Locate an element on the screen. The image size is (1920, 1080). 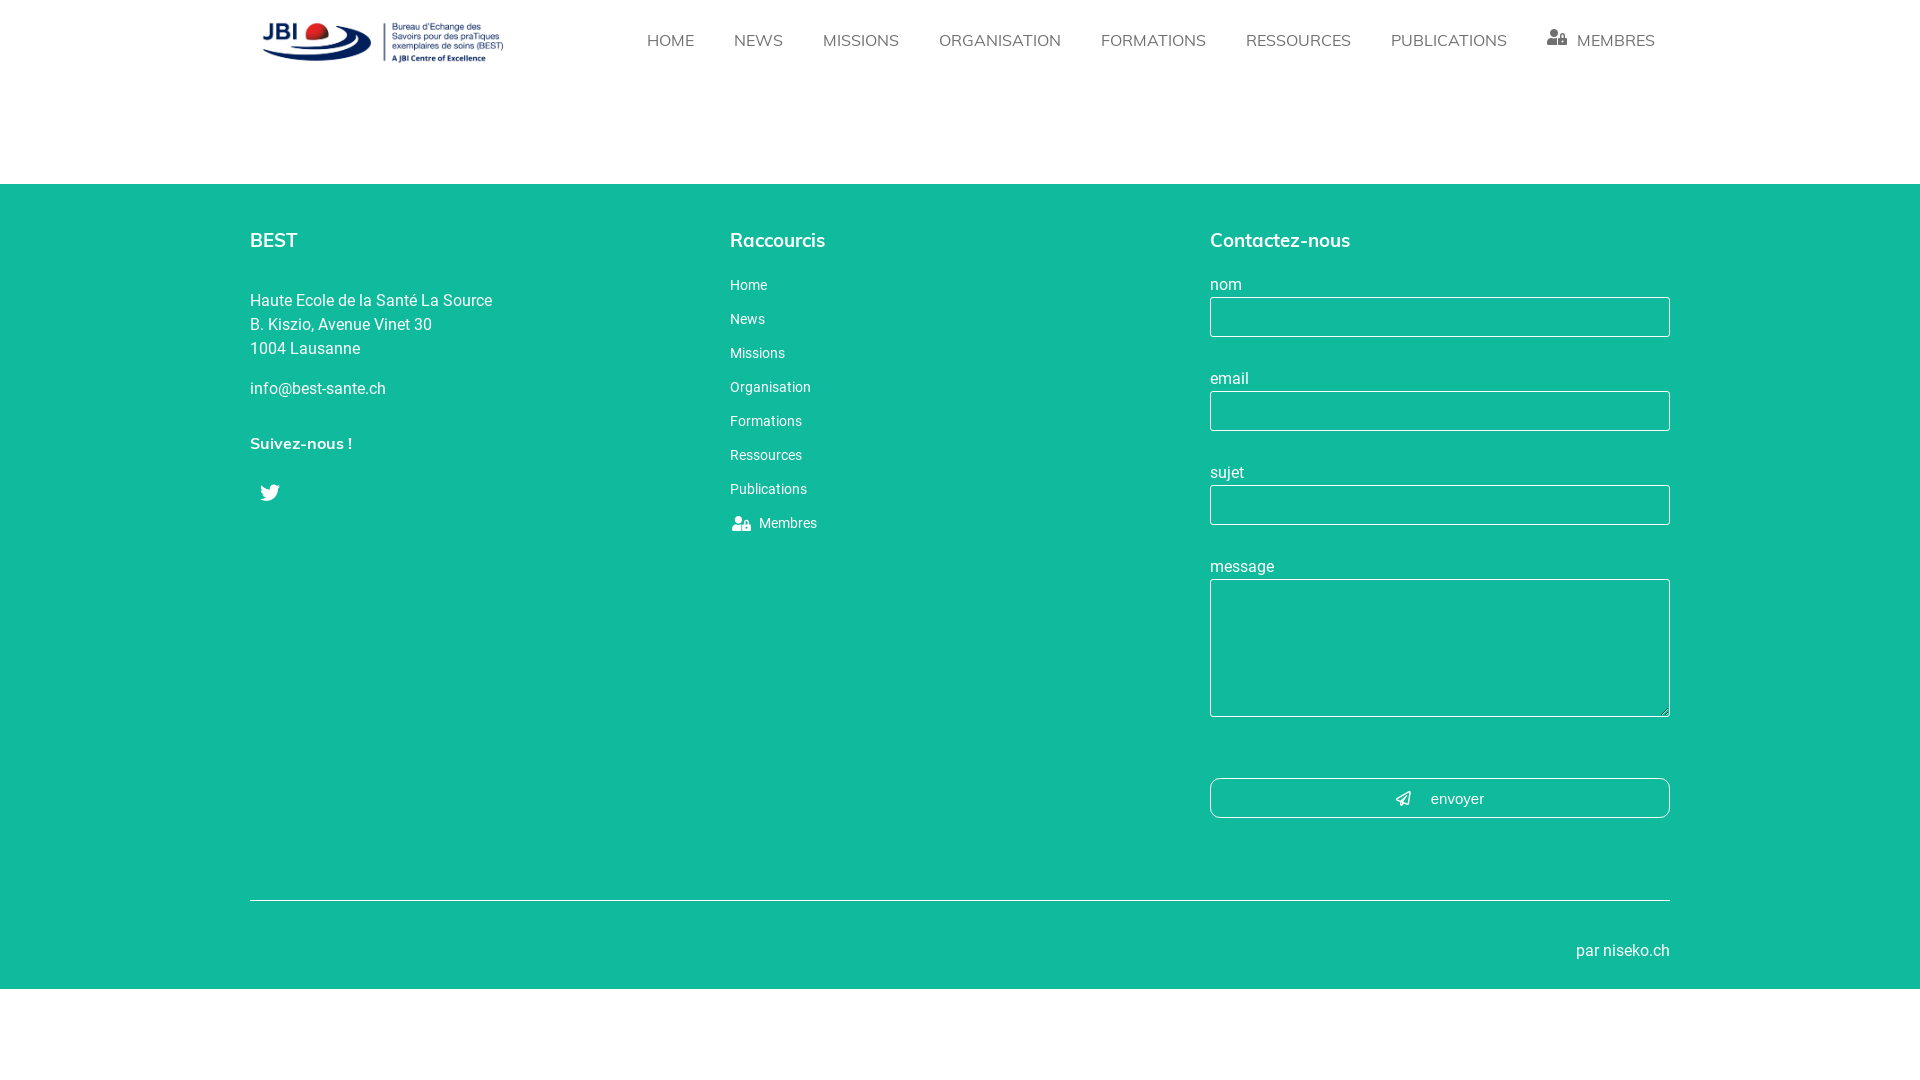
HOME is located at coordinates (670, 42).